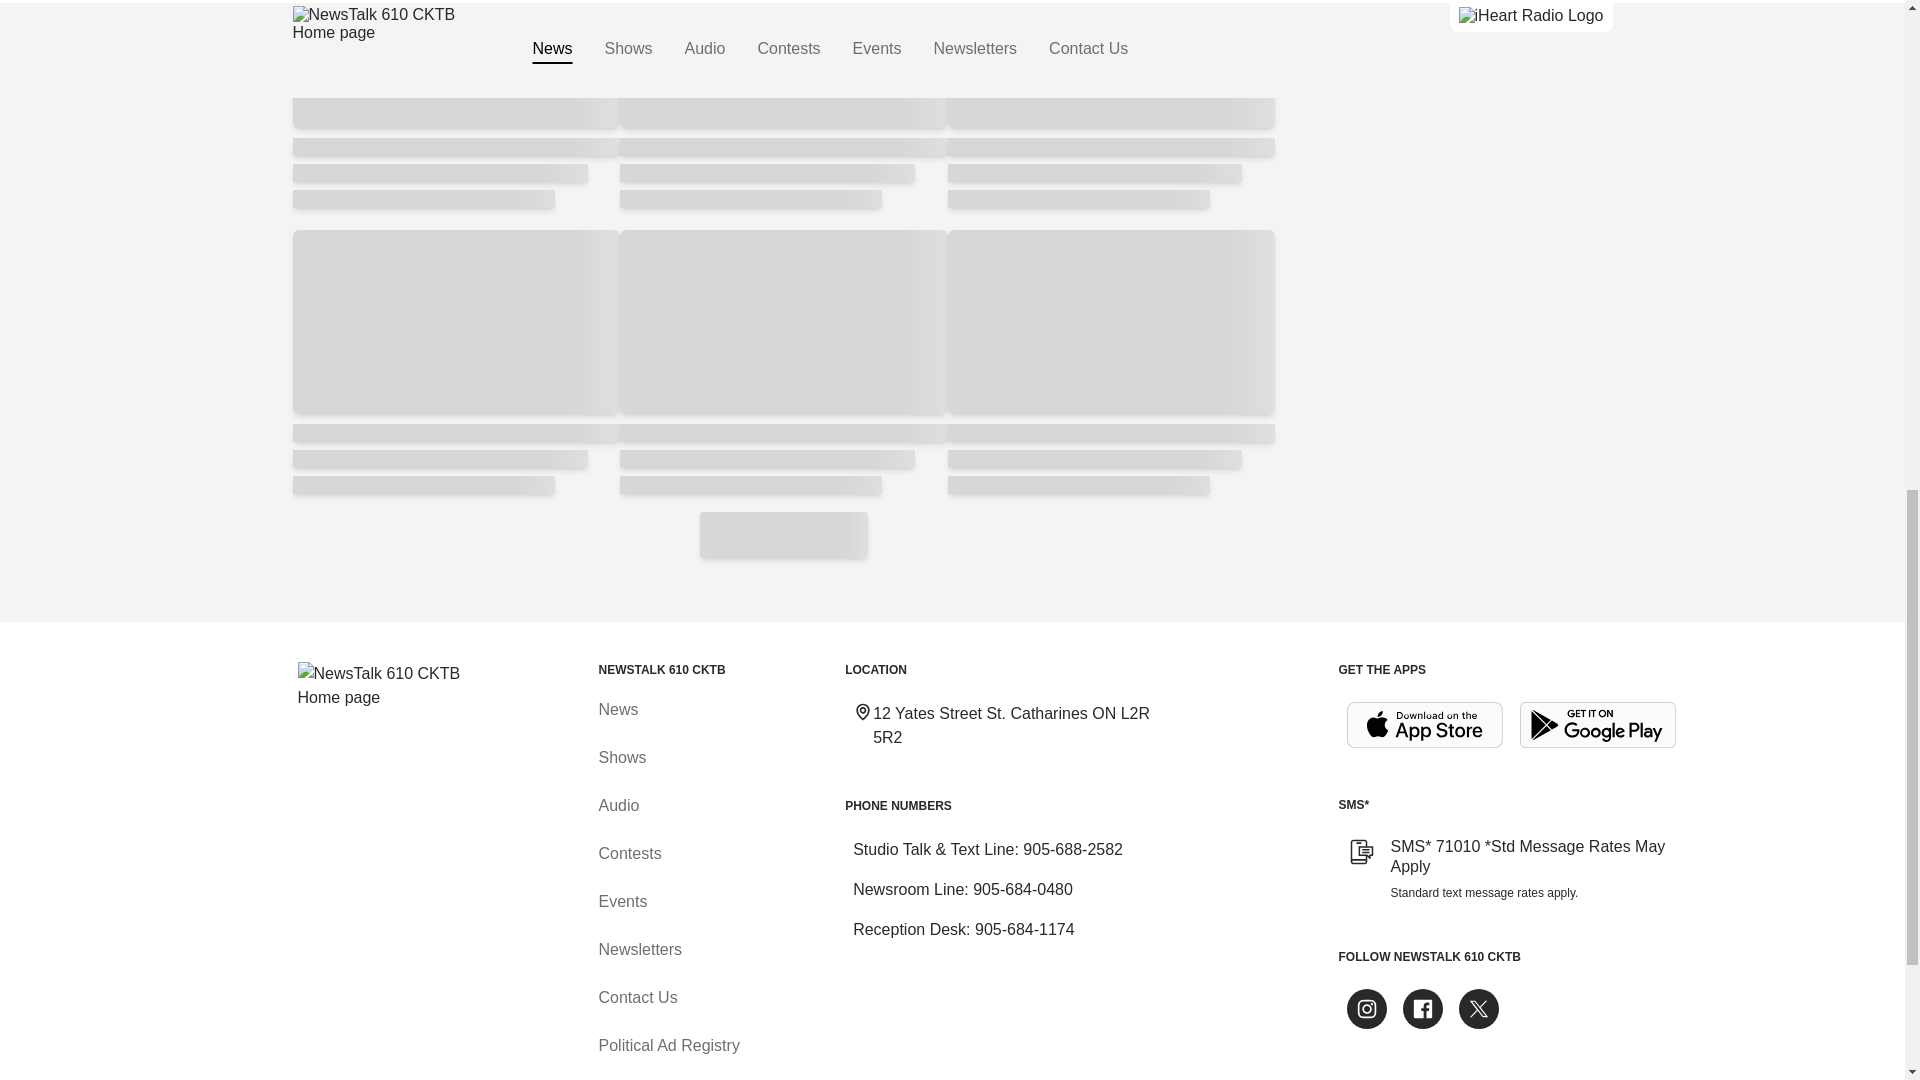 The width and height of the screenshot is (1920, 1080). I want to click on Download on the App Store, so click(1424, 726).